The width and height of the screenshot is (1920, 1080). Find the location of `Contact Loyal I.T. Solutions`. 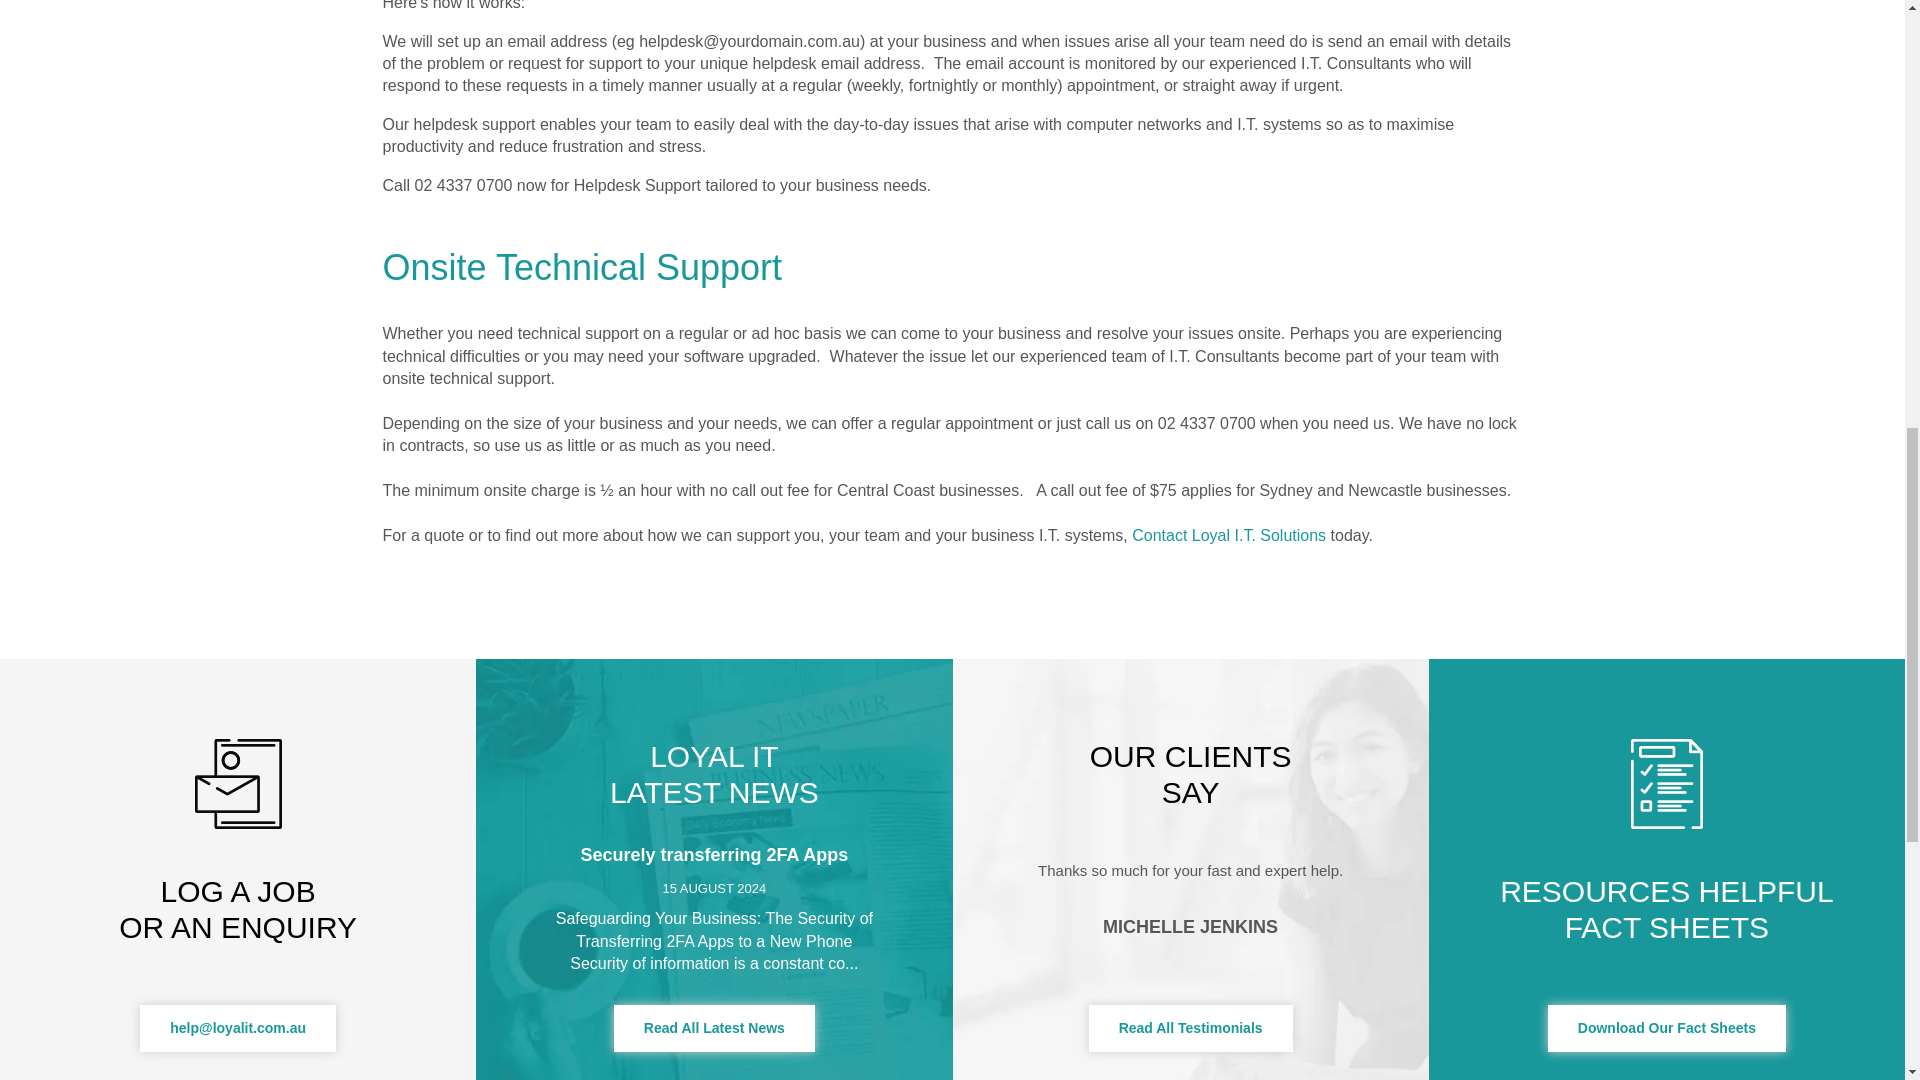

Contact Loyal I.T. Solutions is located at coordinates (1229, 536).